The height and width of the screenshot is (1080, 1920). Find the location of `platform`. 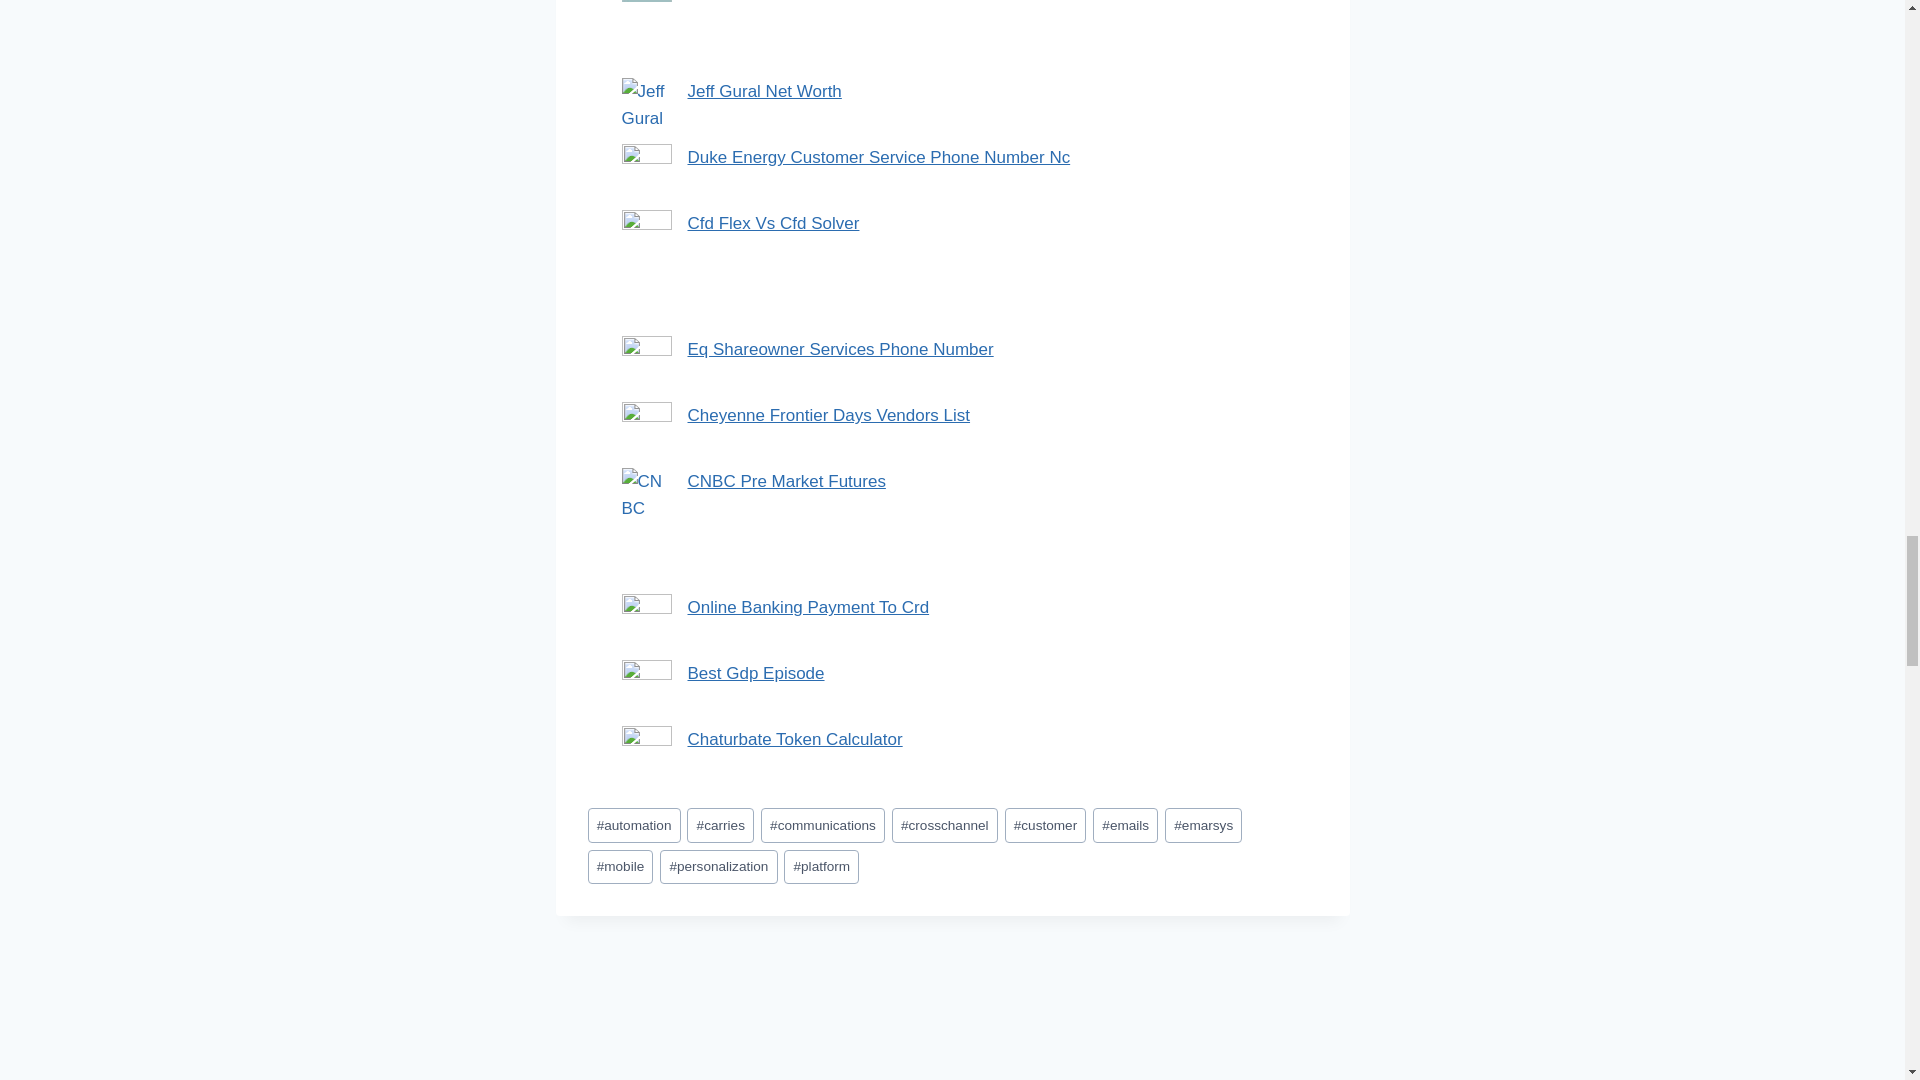

platform is located at coordinates (820, 866).